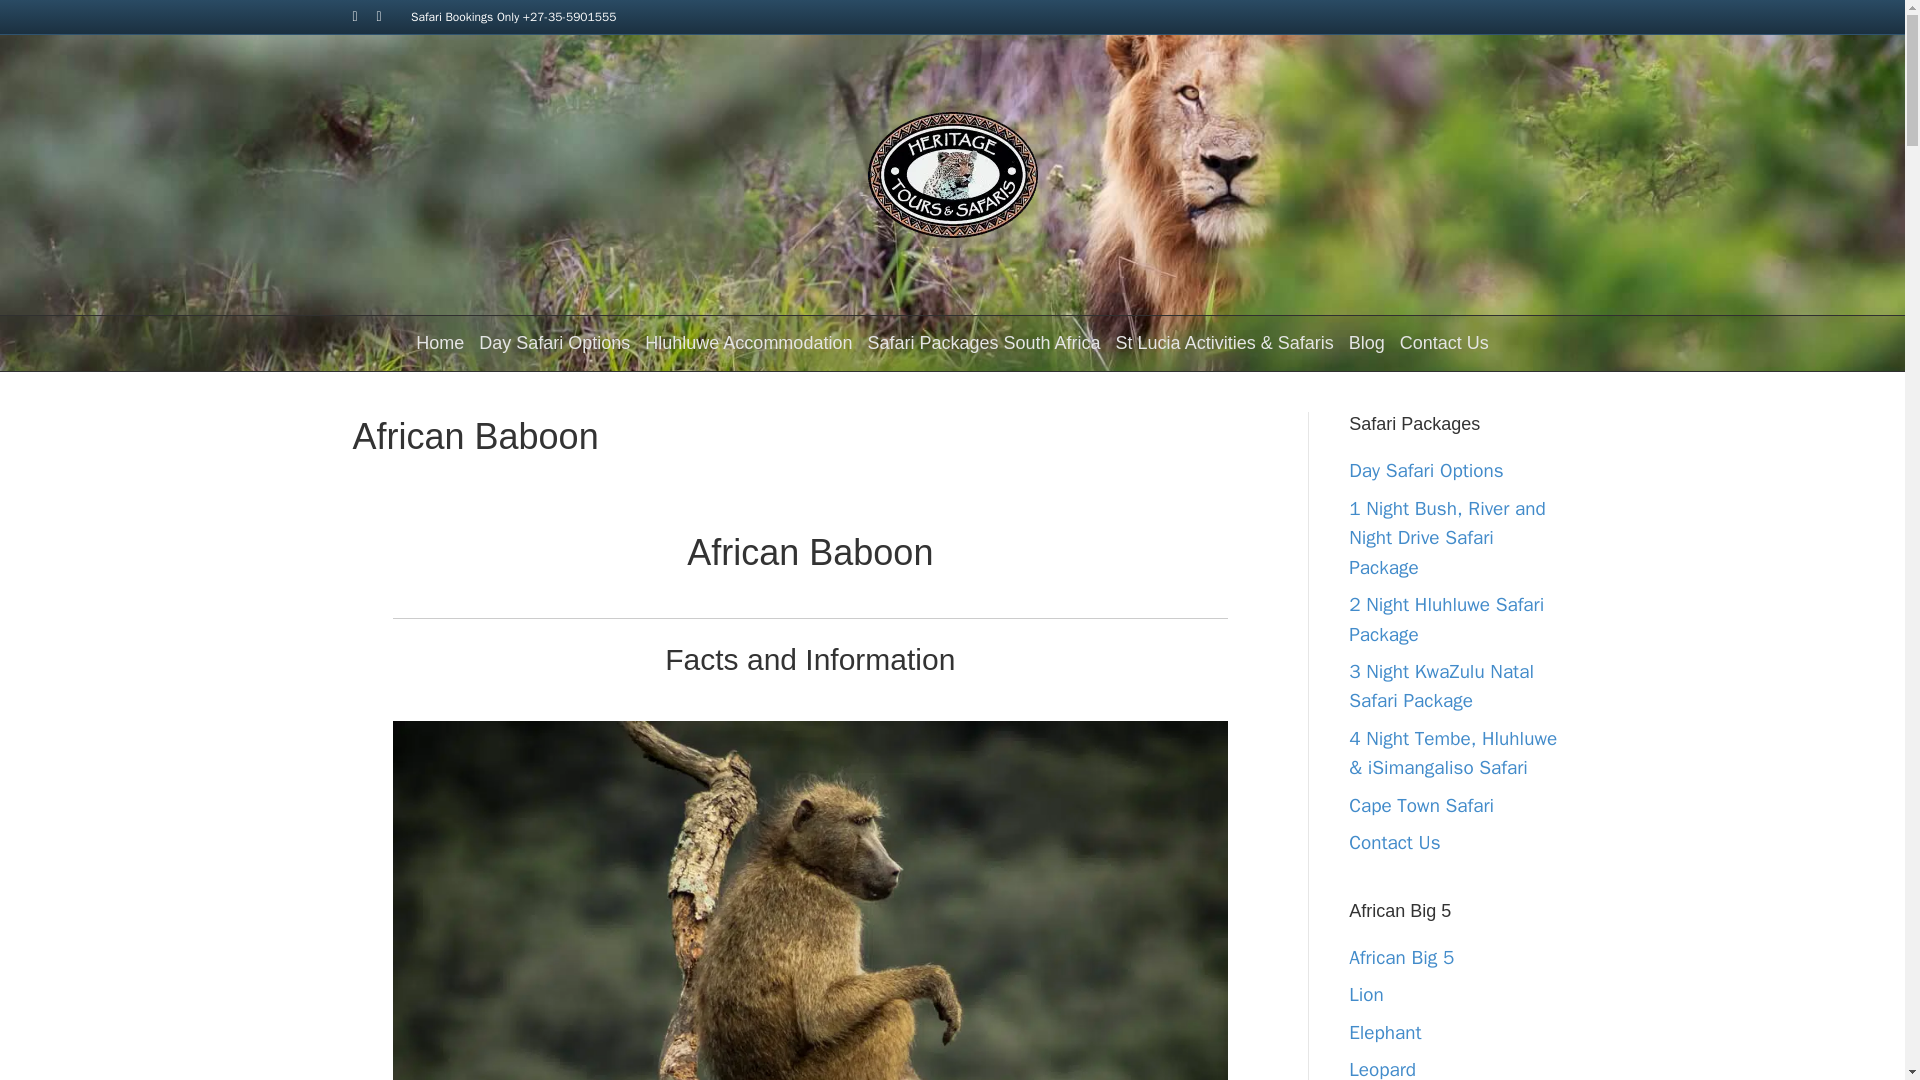 This screenshot has height=1080, width=1920. What do you see at coordinates (1426, 470) in the screenshot?
I see `Day Safari Options` at bounding box center [1426, 470].